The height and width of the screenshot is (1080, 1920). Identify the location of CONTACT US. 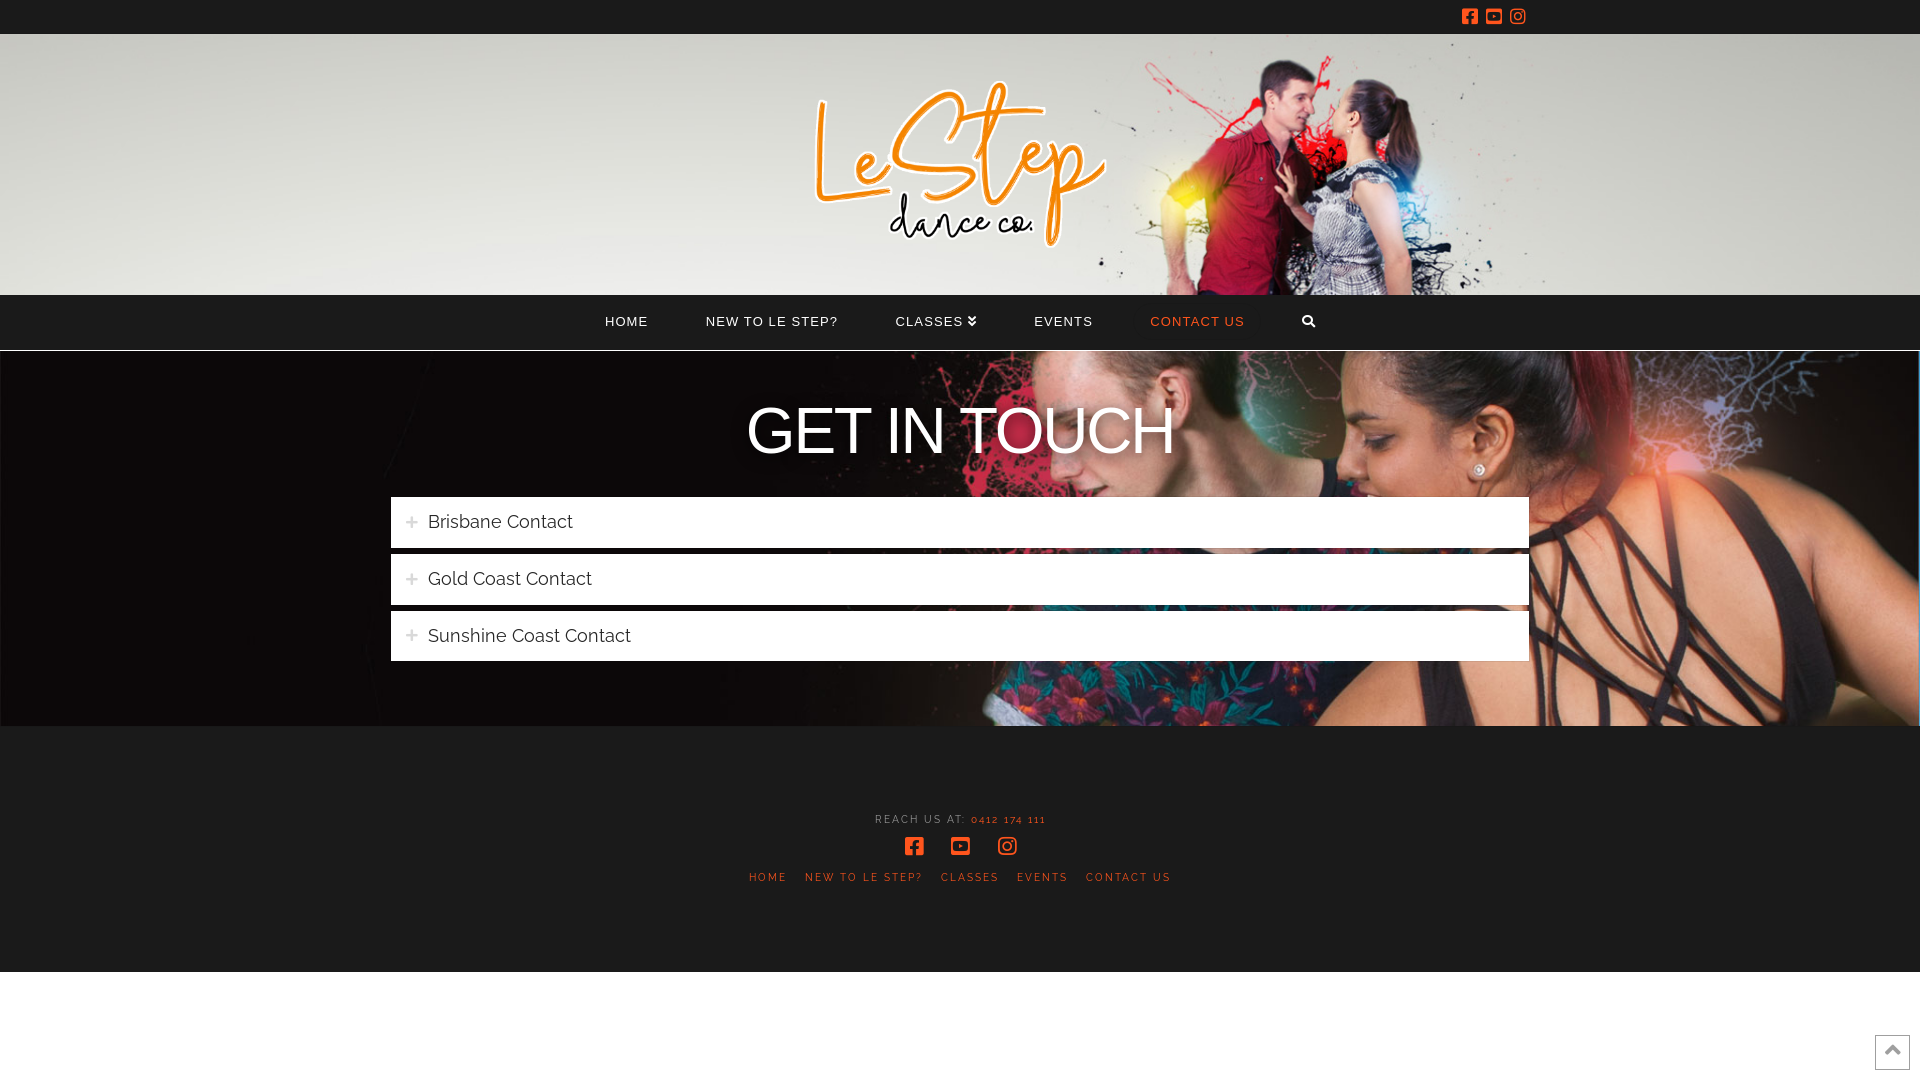
(1197, 322).